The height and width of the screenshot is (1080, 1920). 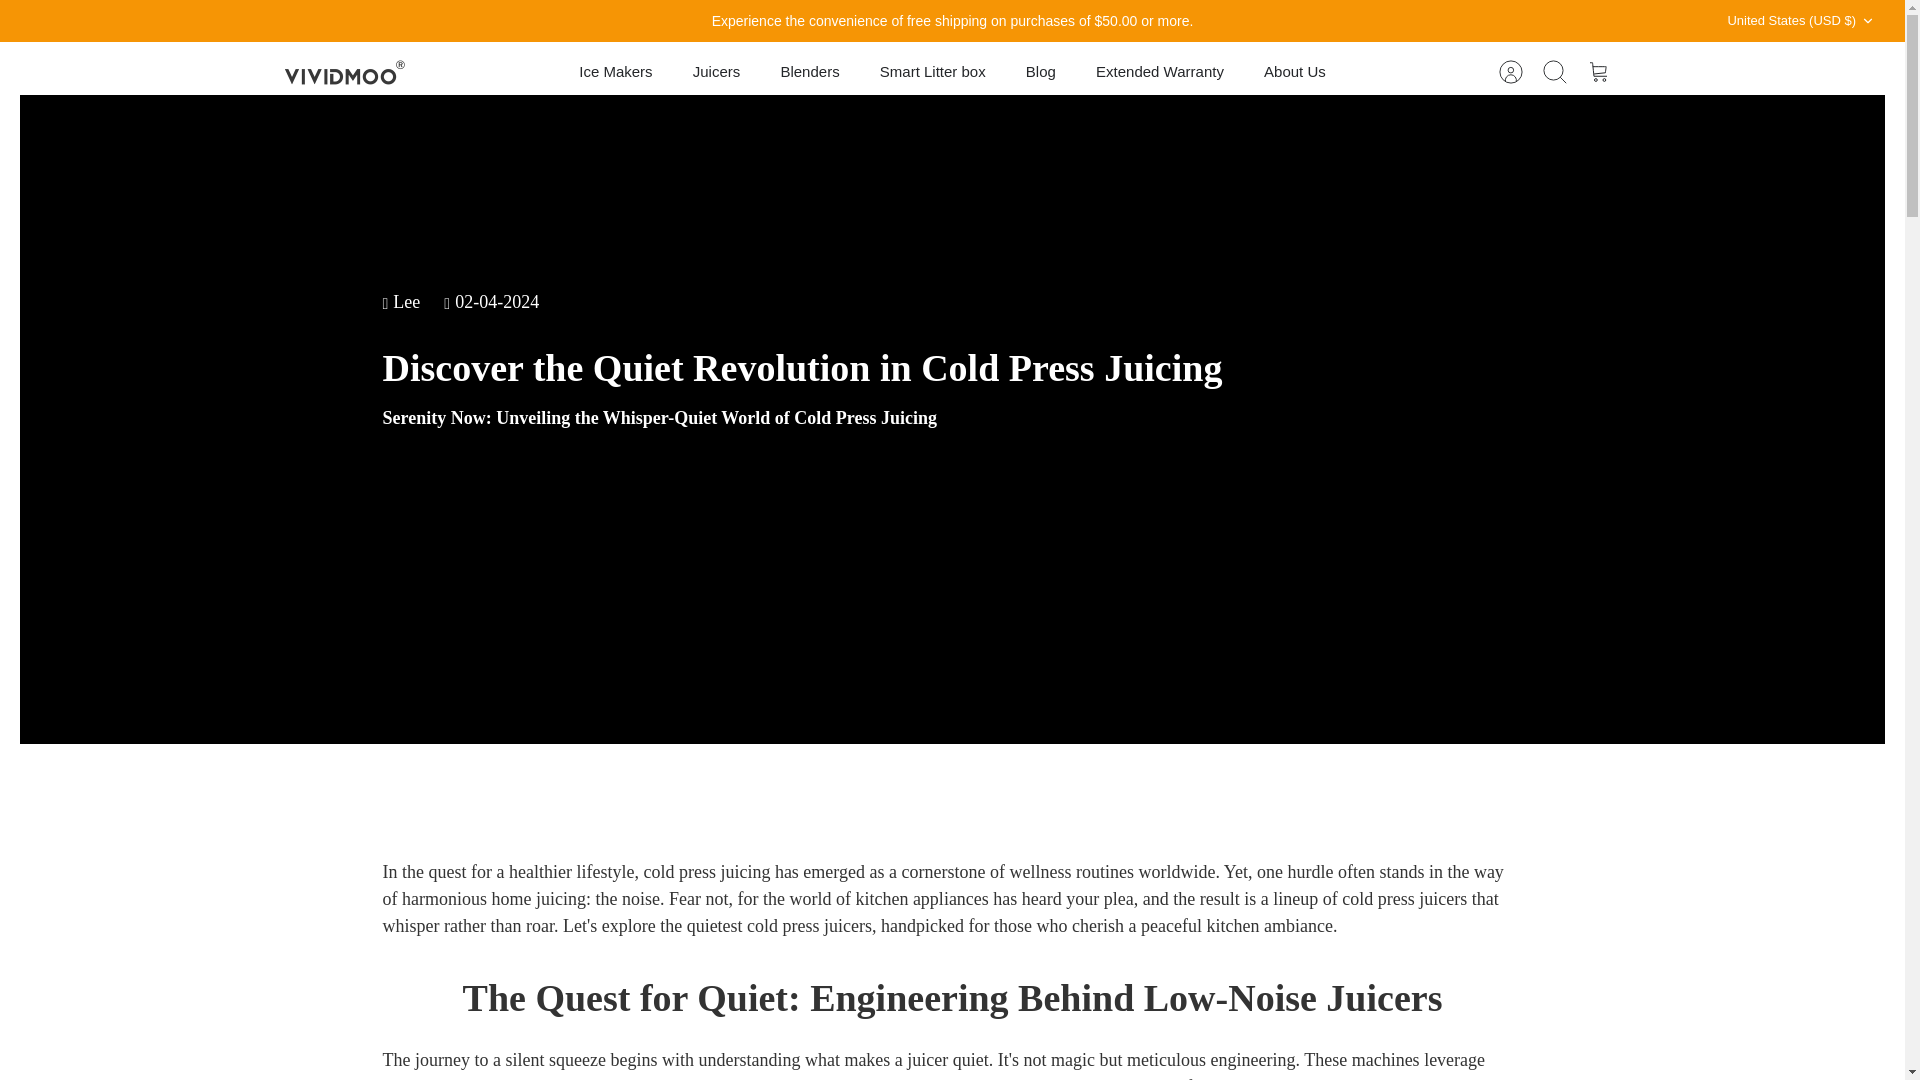 What do you see at coordinates (344, 72) in the screenshot?
I see `VIVIDMOO` at bounding box center [344, 72].